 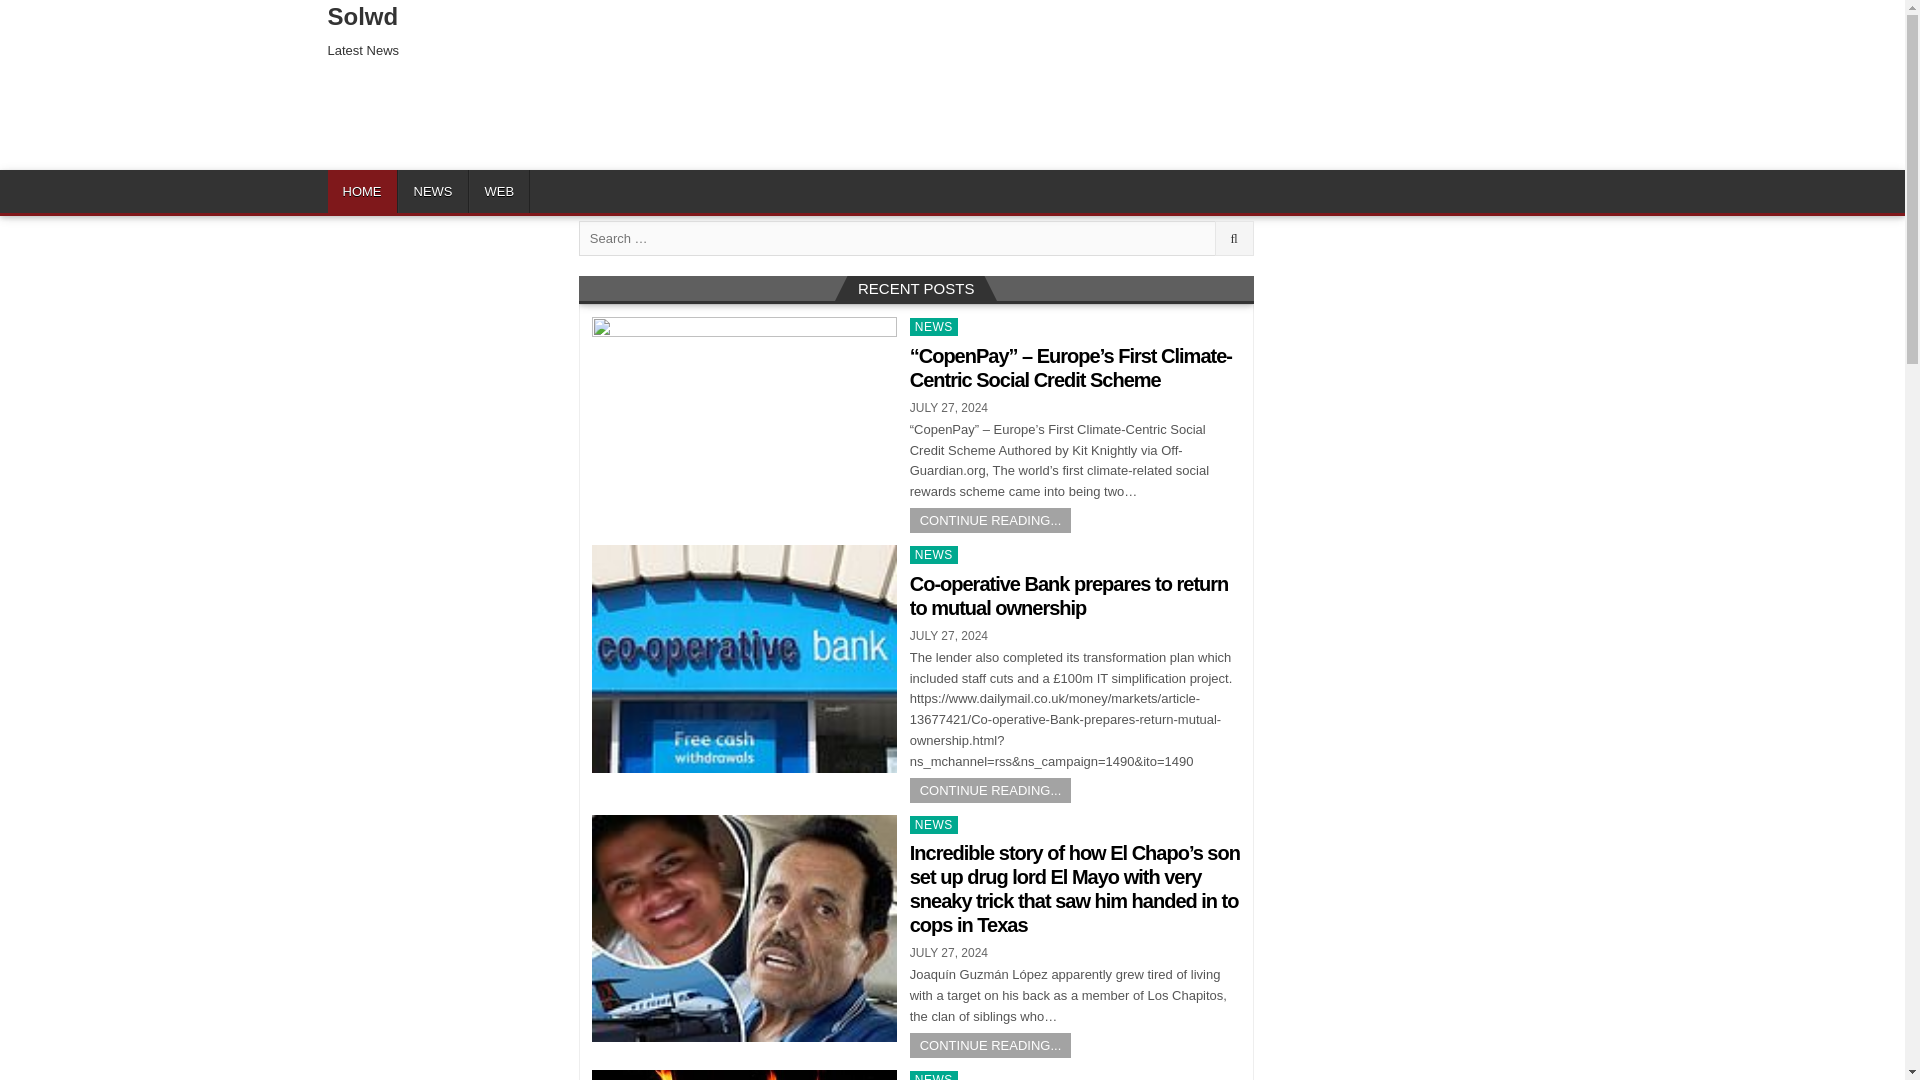 What do you see at coordinates (934, 554) in the screenshot?
I see `NEWS` at bounding box center [934, 554].